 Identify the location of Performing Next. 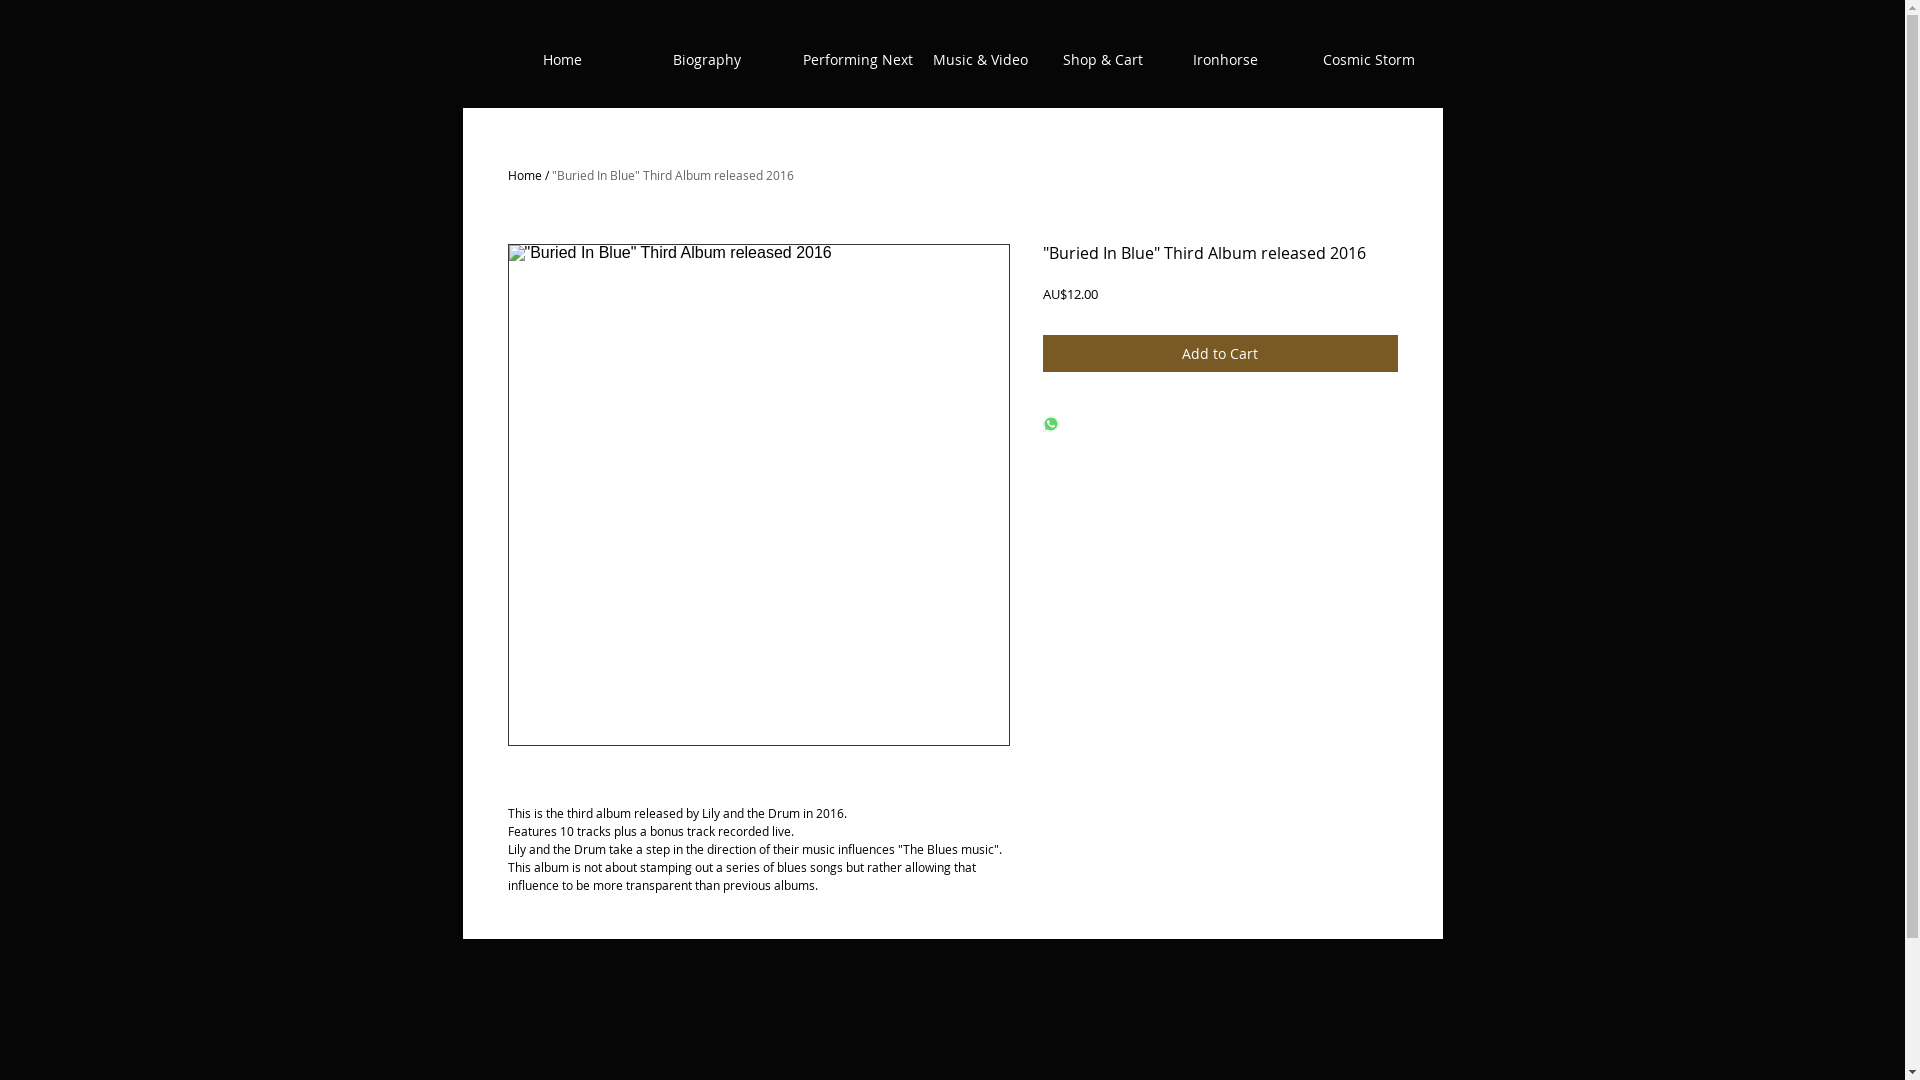
(857, 60).